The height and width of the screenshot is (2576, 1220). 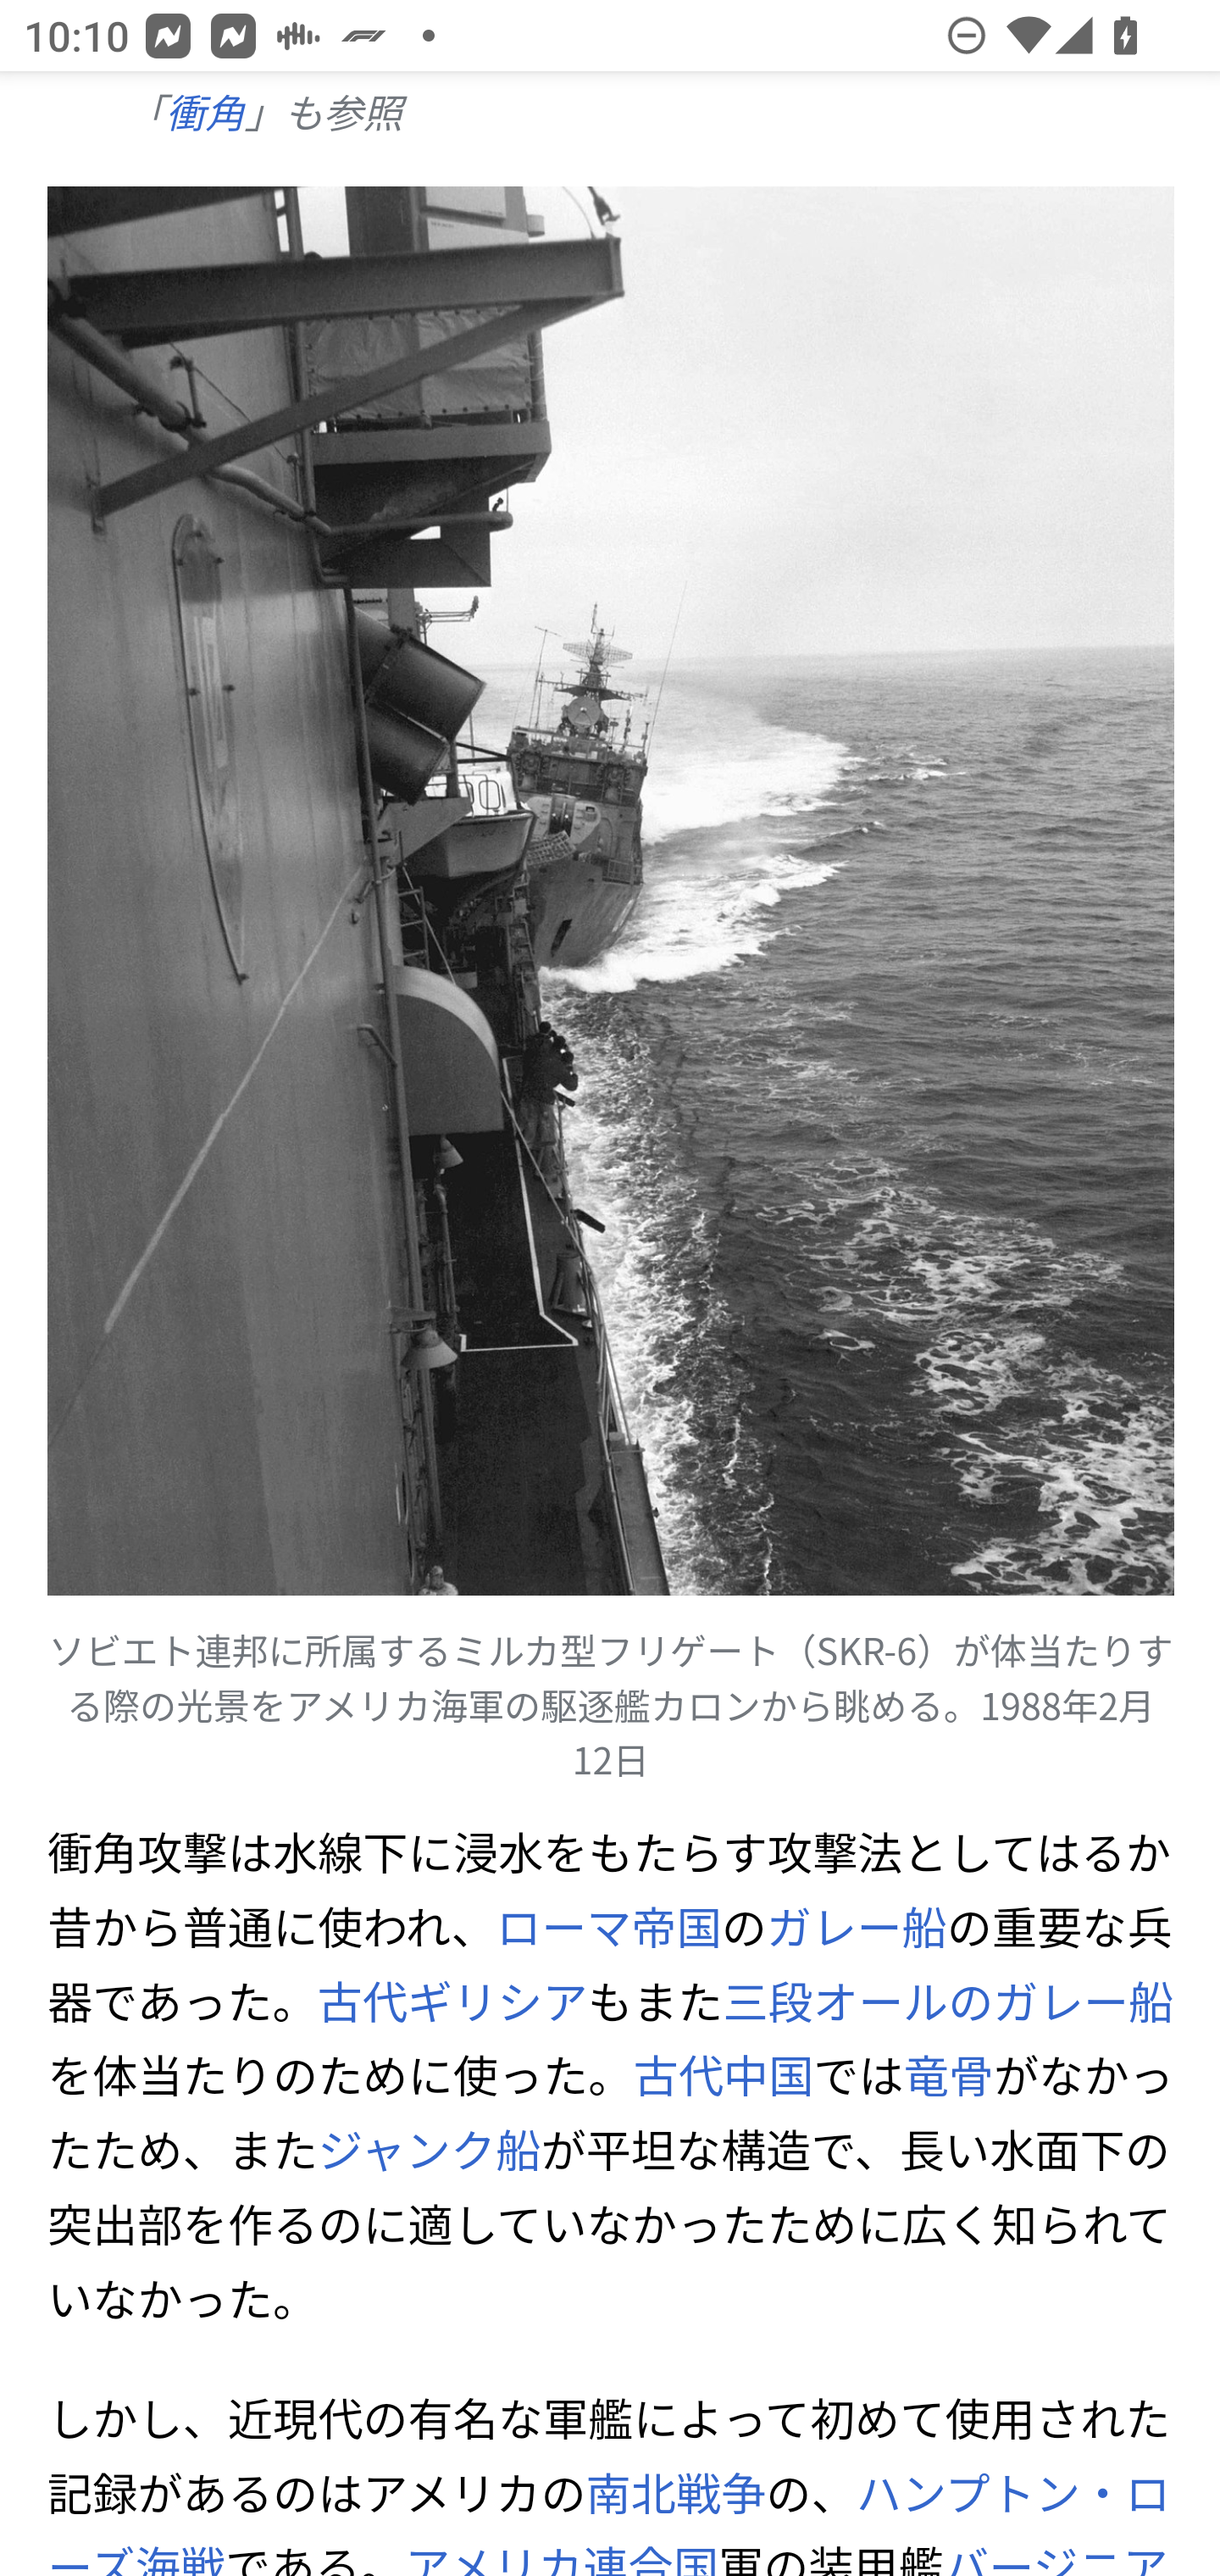 What do you see at coordinates (429, 2151) in the screenshot?
I see `ジャンク船` at bounding box center [429, 2151].